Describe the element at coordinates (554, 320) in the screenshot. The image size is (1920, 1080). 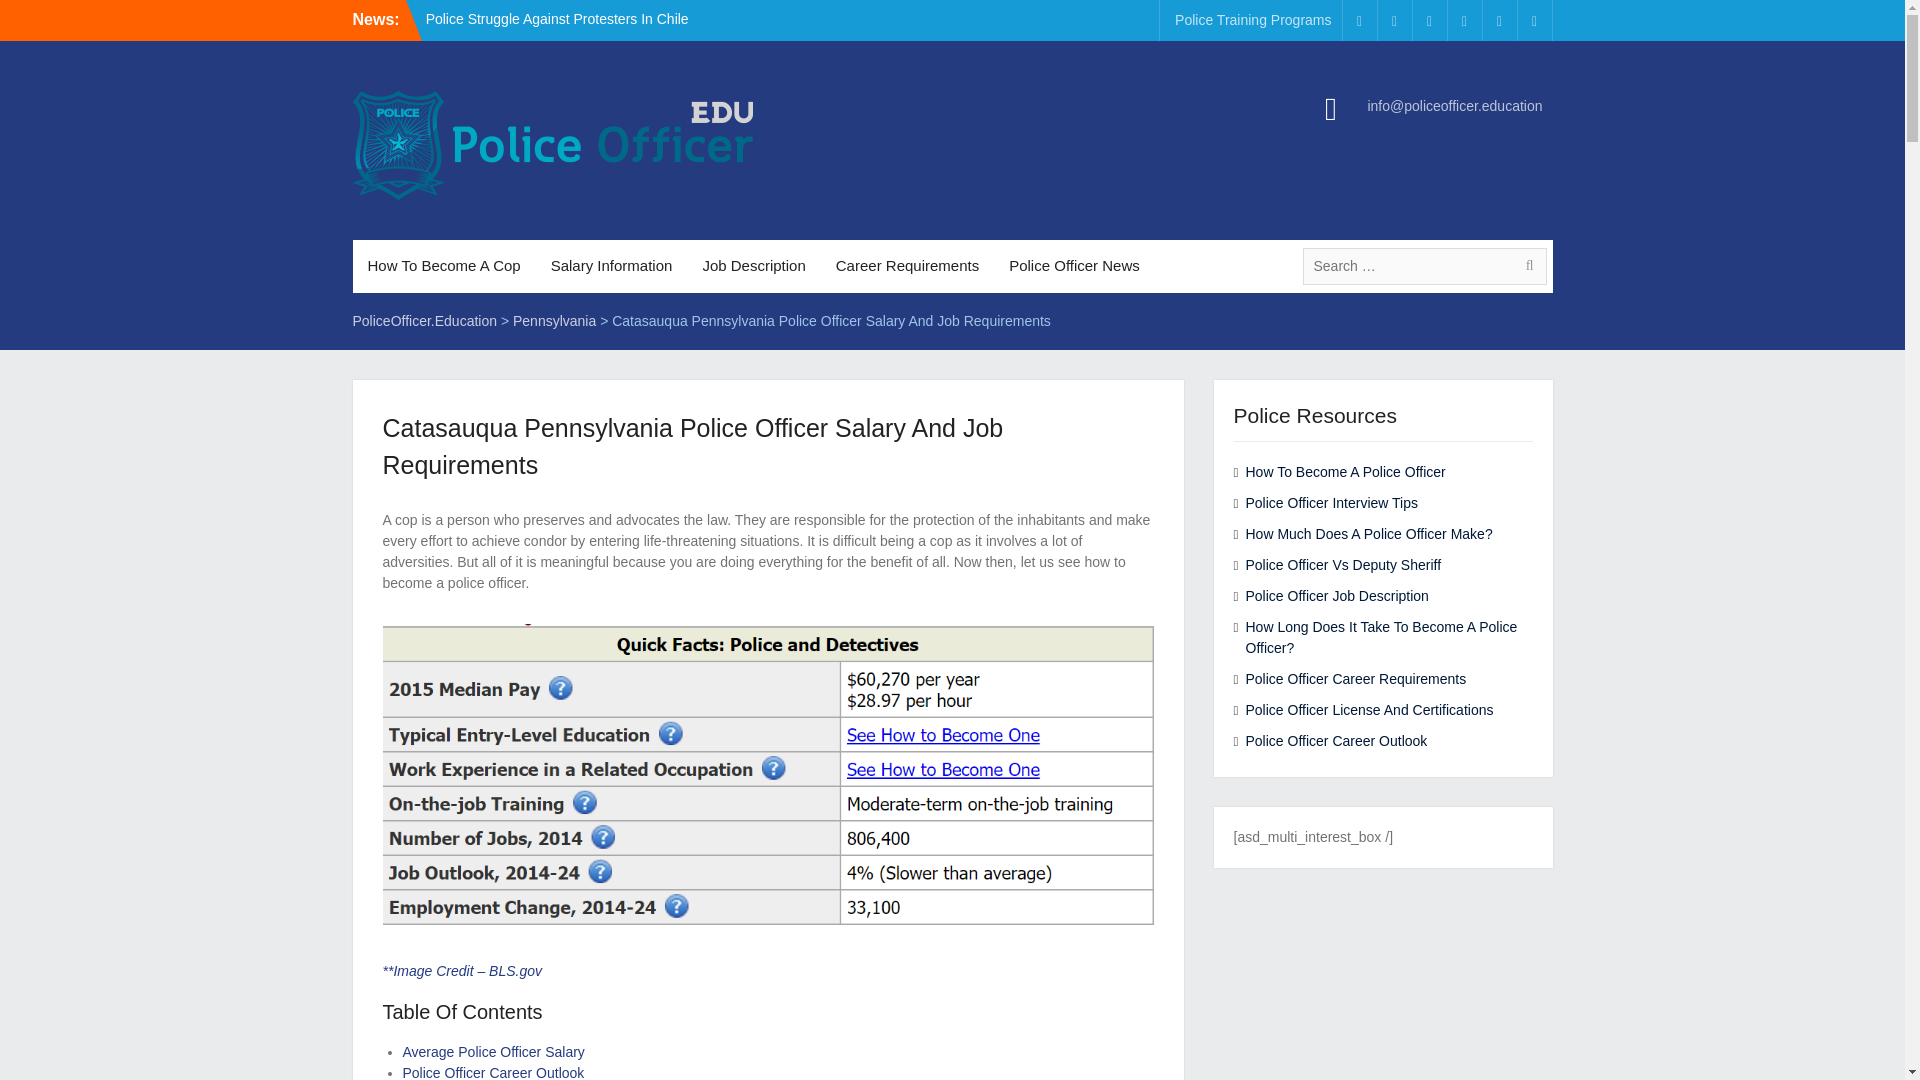
I see `Pennsylvania` at that location.